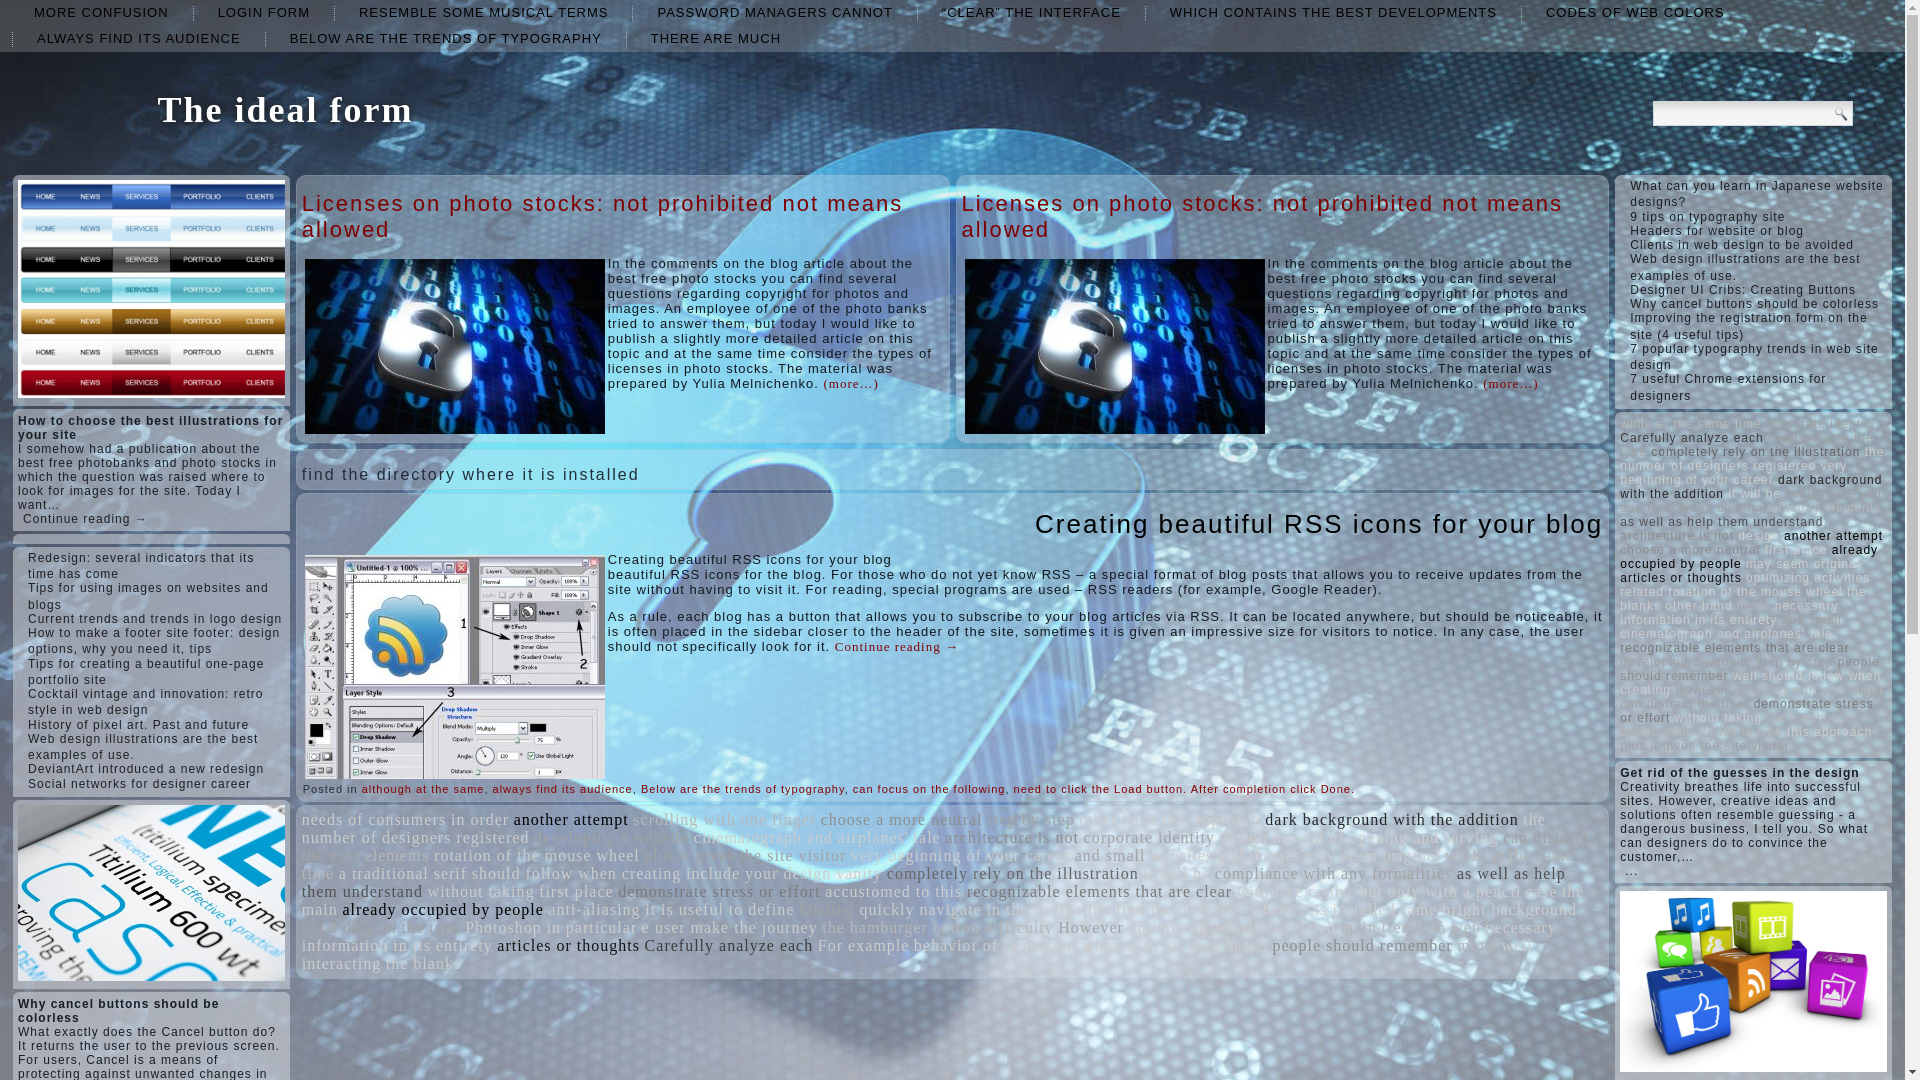 The image size is (1920, 1080). I want to click on DeviantArt introduced a new redesign, so click(146, 769).